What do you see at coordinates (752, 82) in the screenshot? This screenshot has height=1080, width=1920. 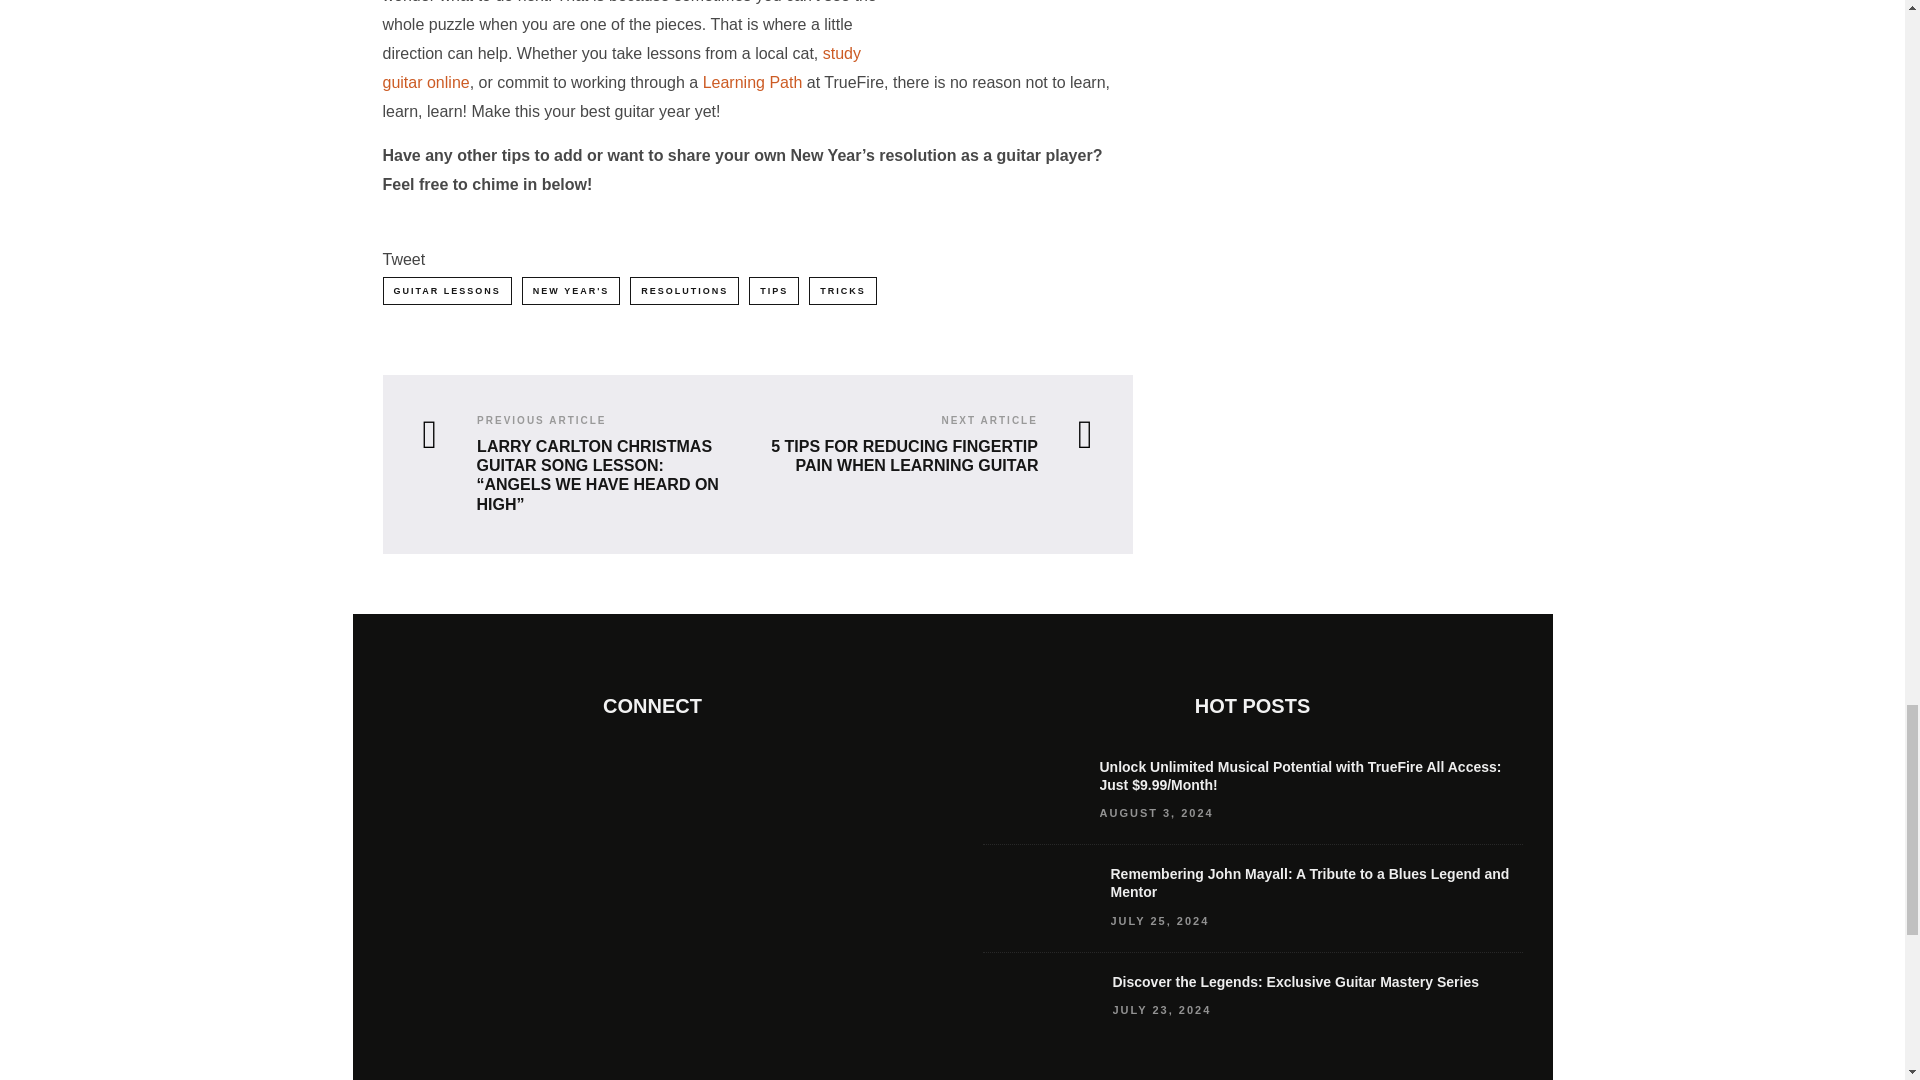 I see `Learning Path` at bounding box center [752, 82].